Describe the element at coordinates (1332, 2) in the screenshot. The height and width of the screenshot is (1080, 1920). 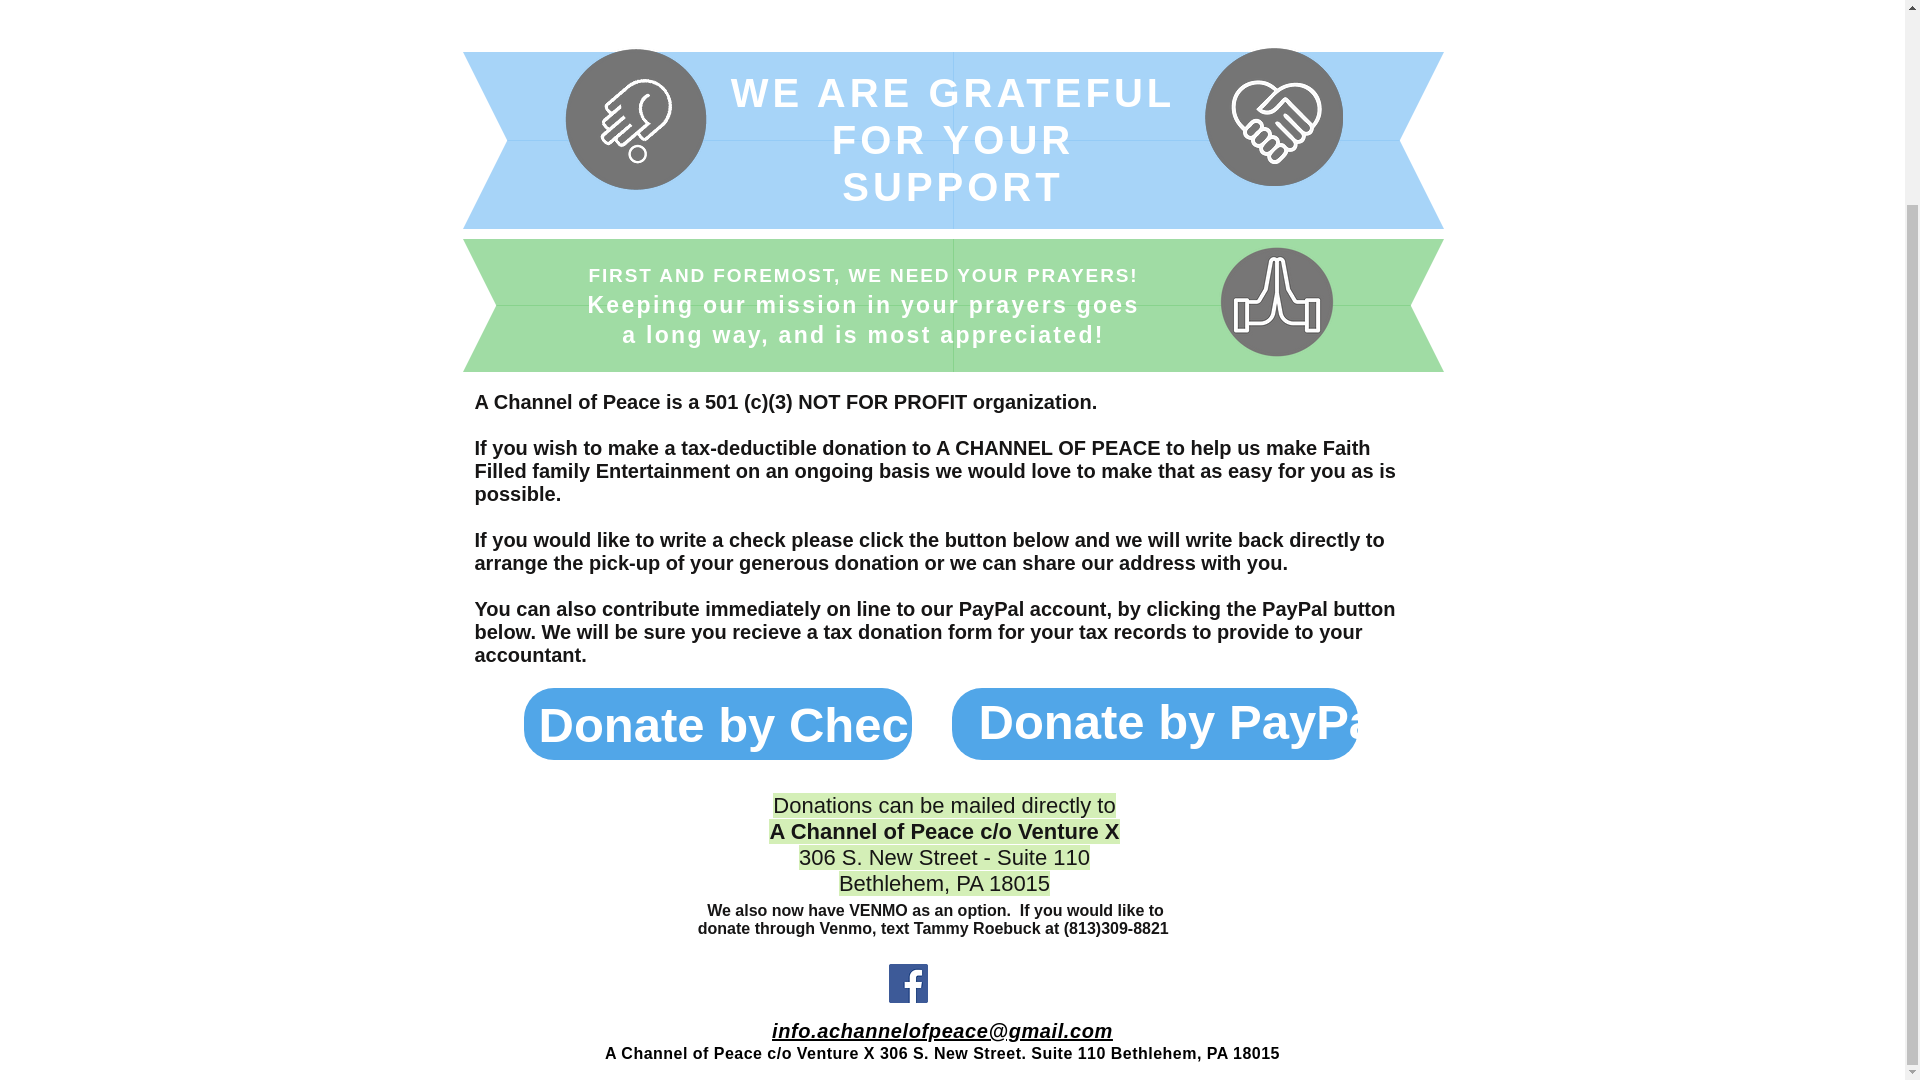
I see `INTERNSHIPS` at that location.